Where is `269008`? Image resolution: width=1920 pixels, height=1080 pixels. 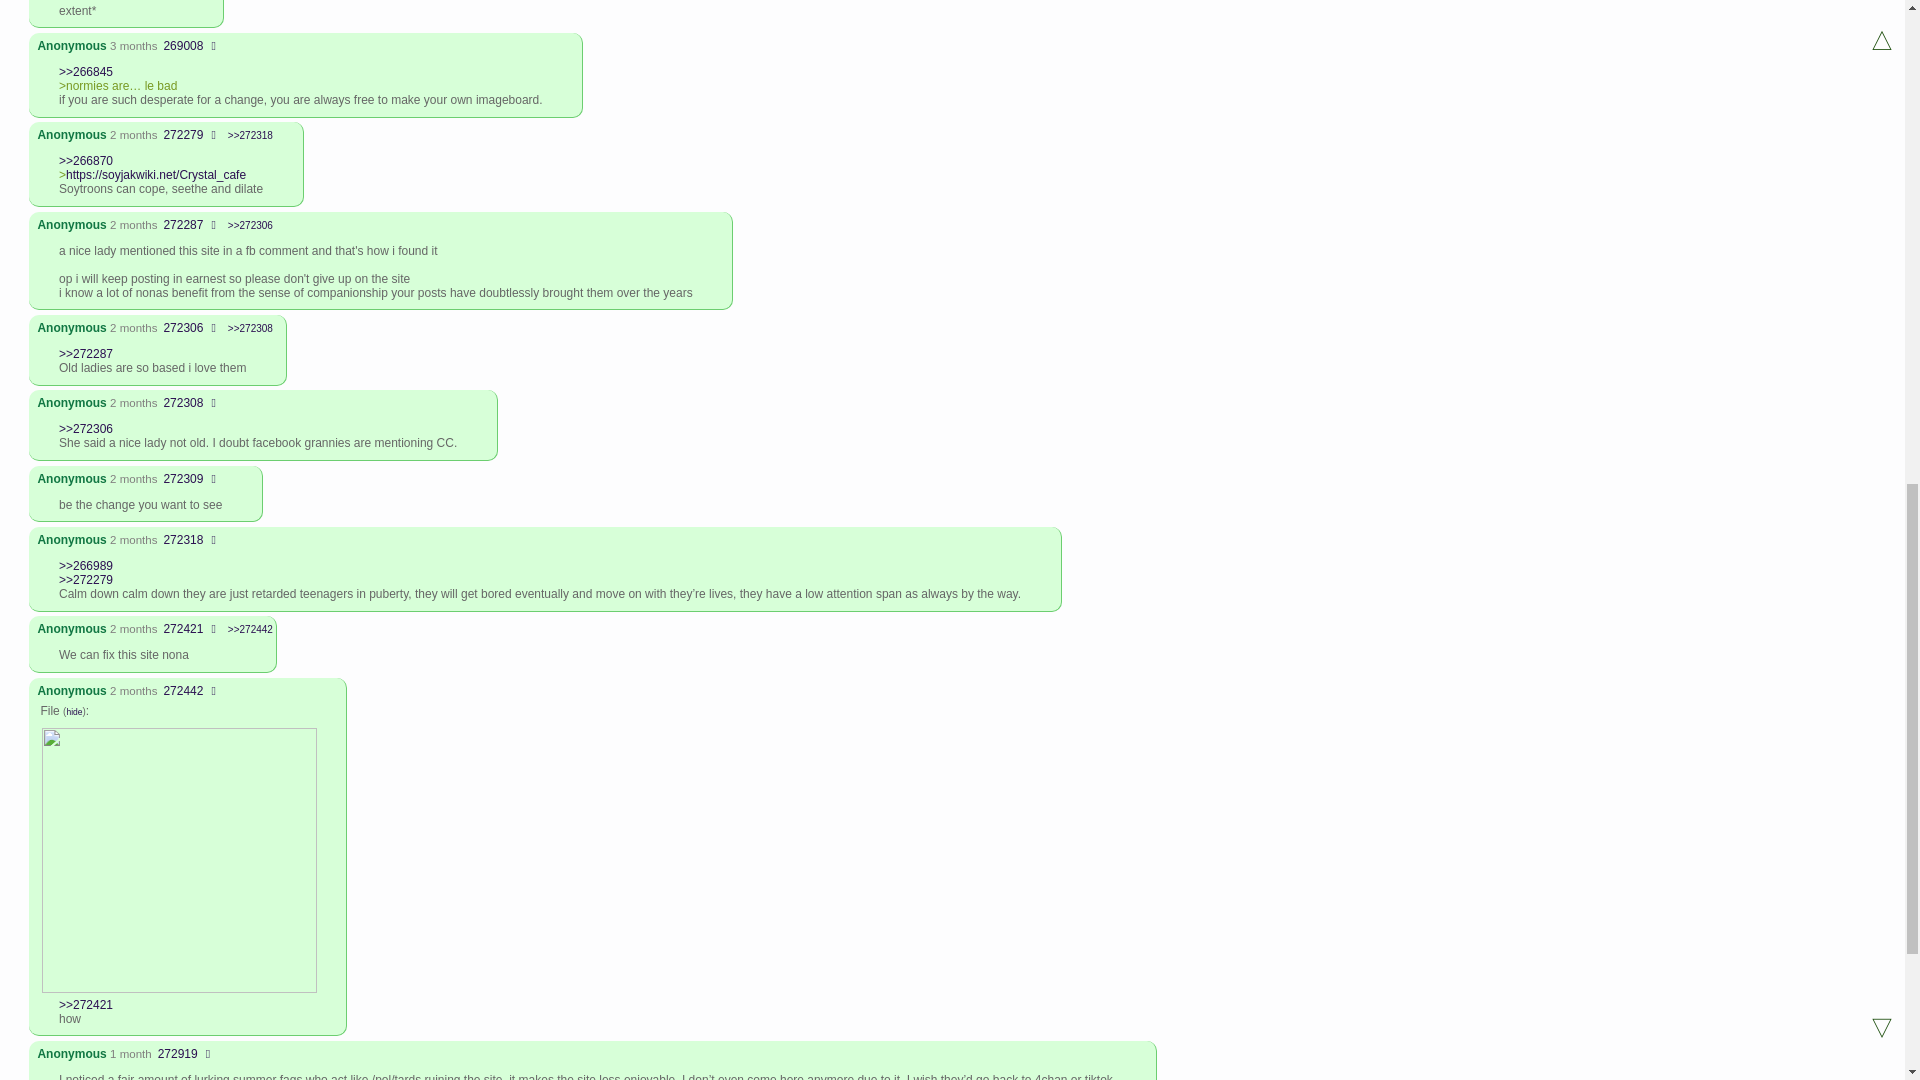 269008 is located at coordinates (183, 45).